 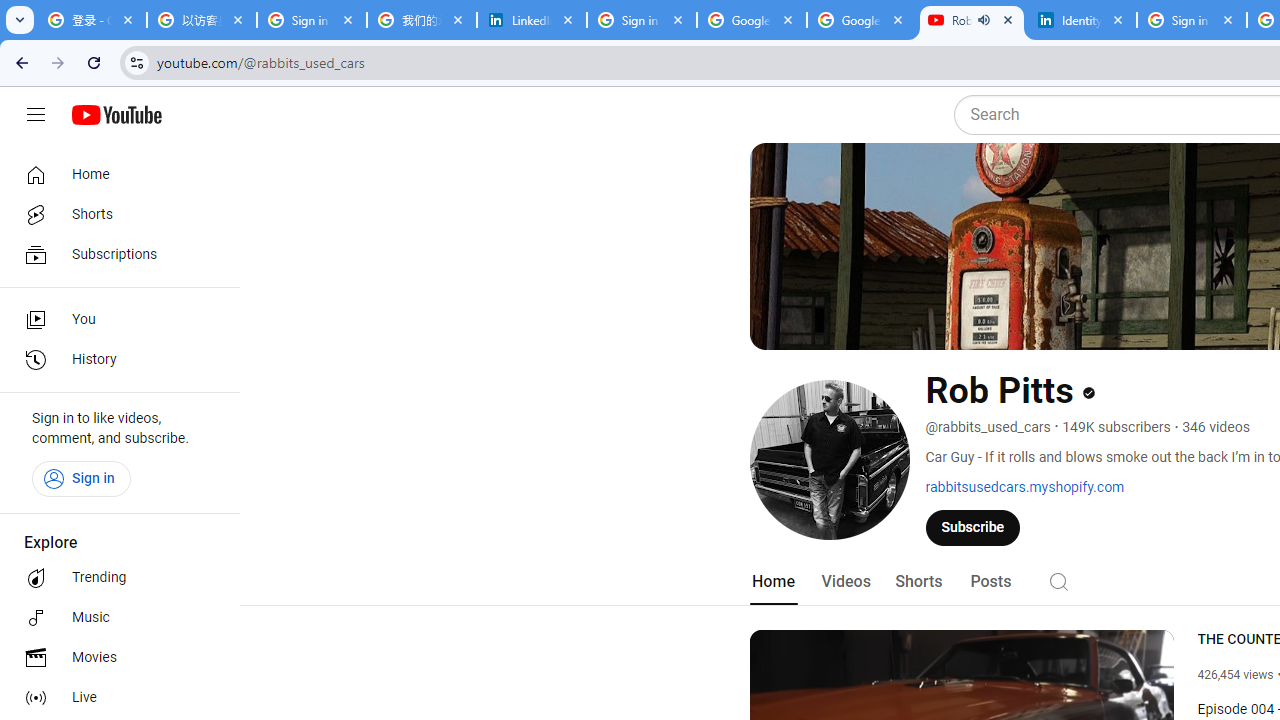 I want to click on Search, so click(x=1058, y=580).